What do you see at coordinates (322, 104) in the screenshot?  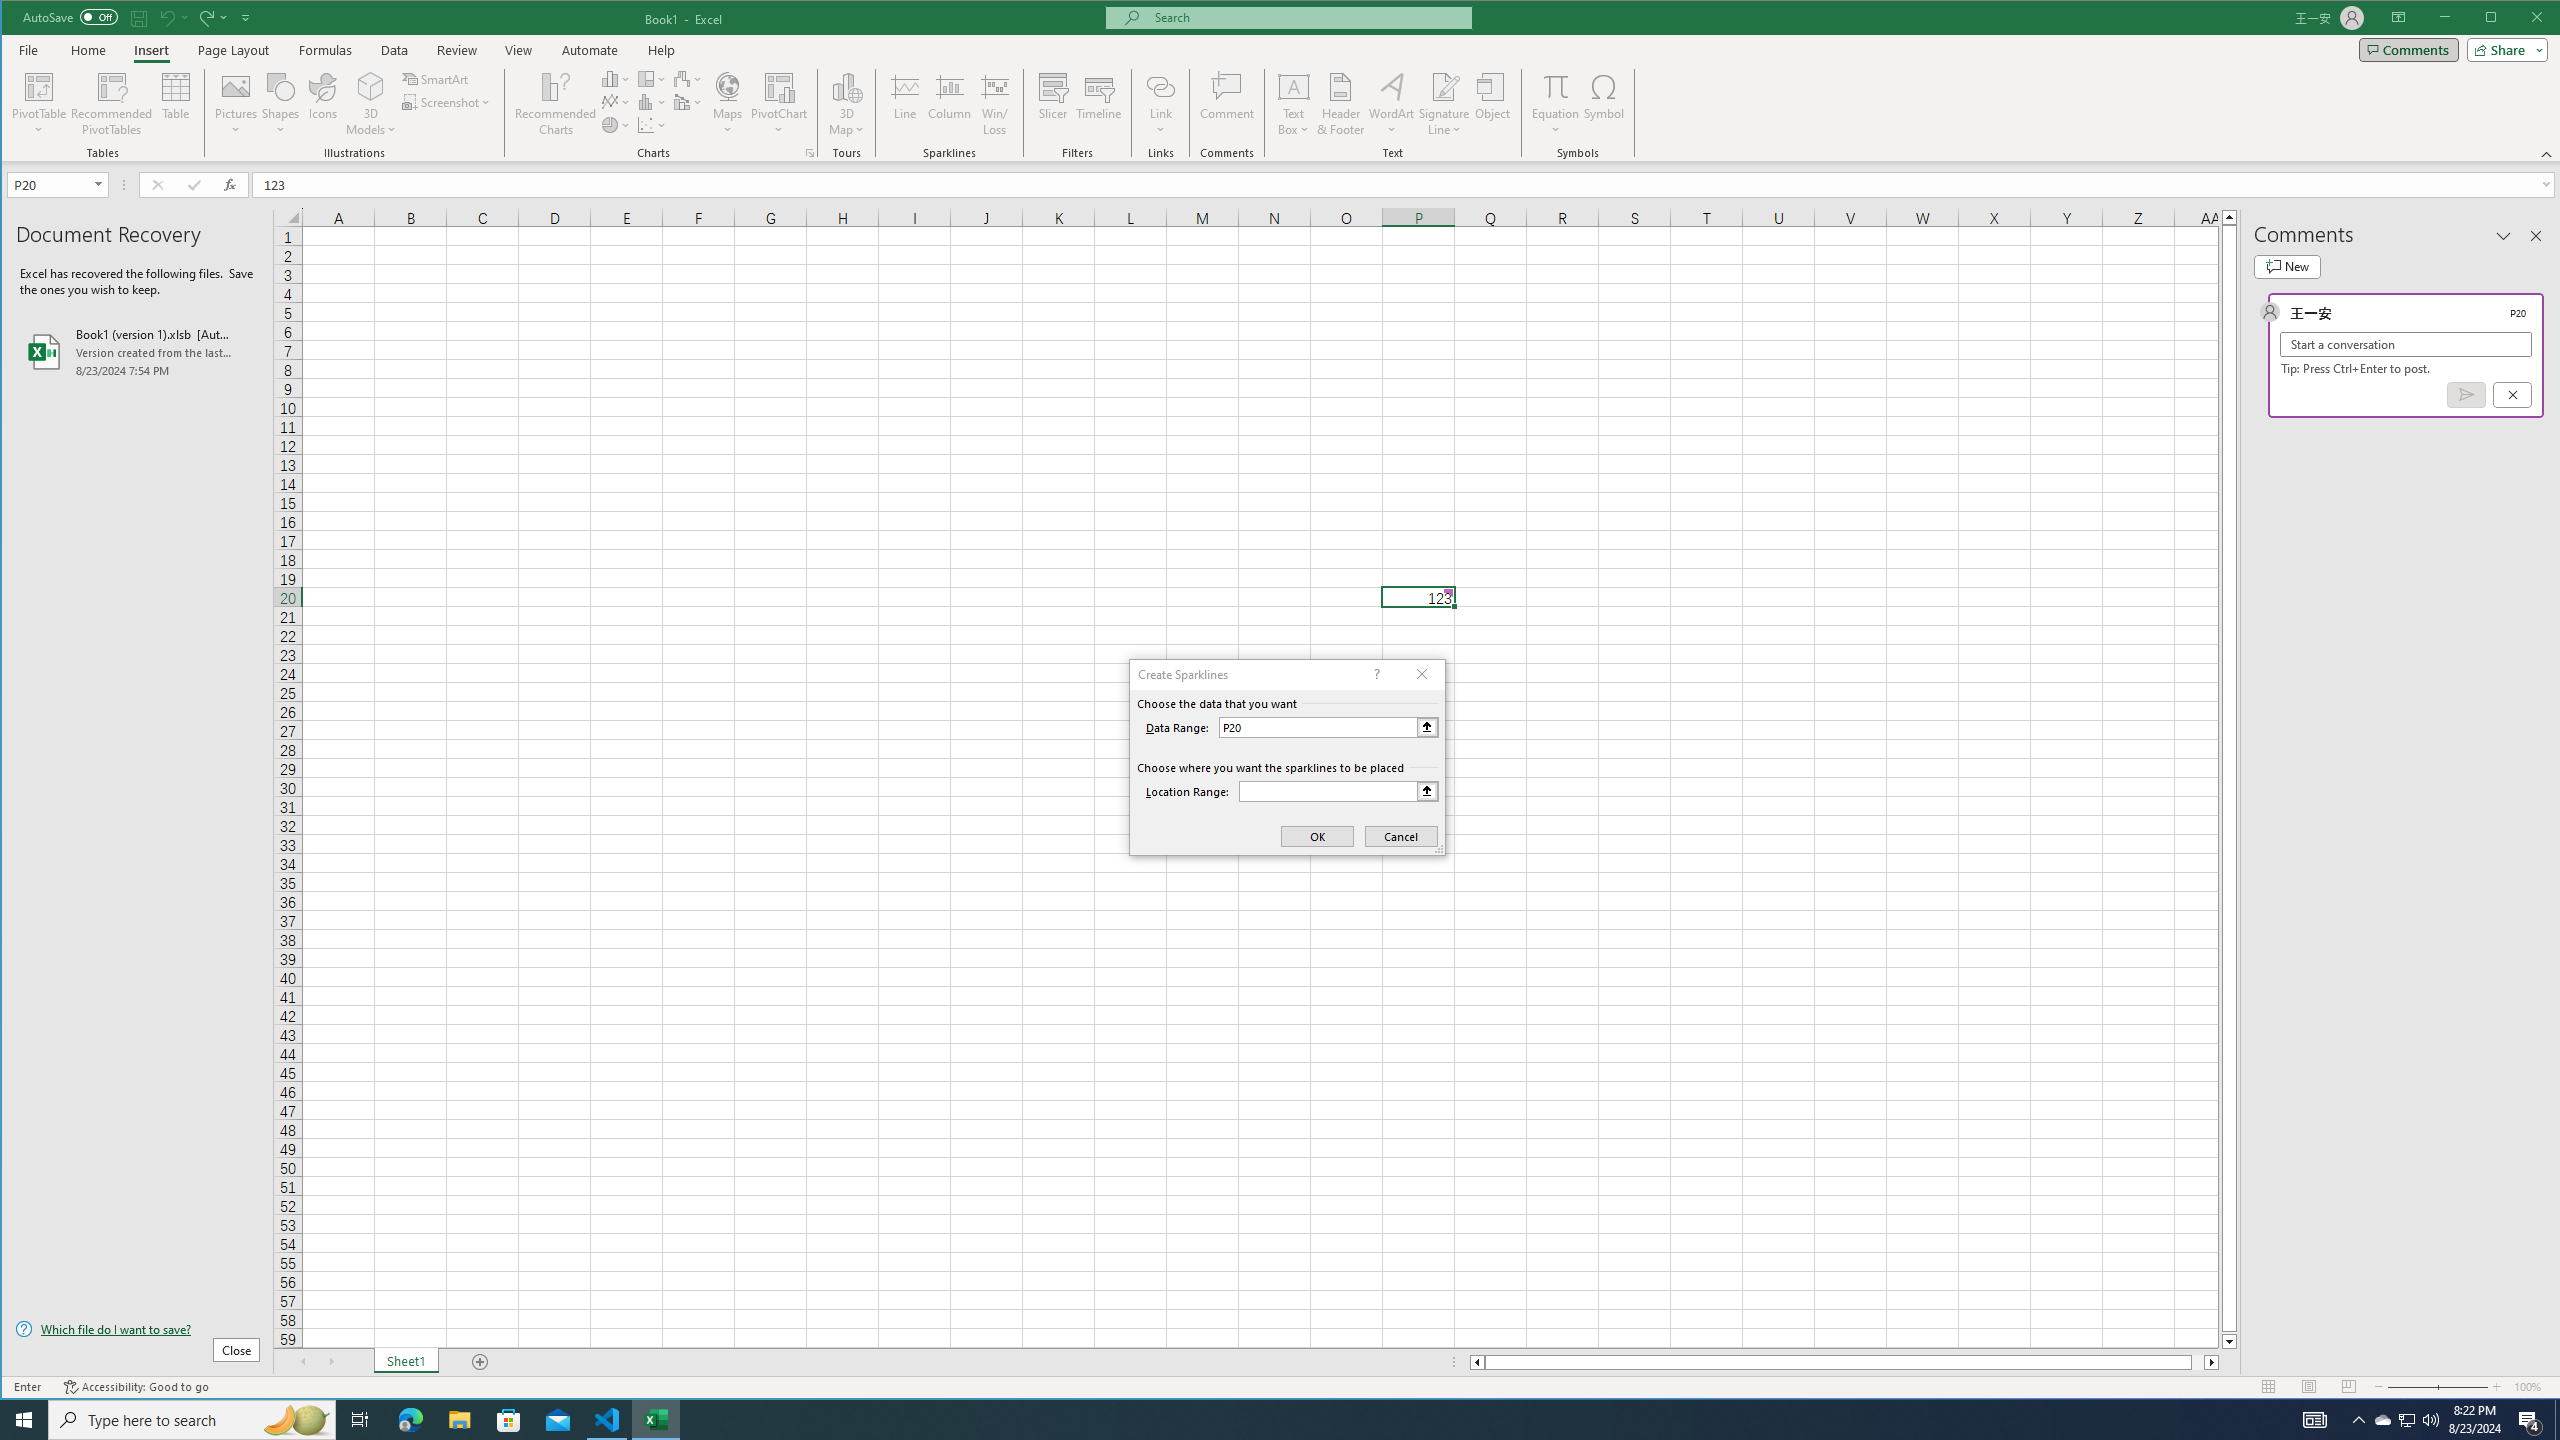 I see `Icons` at bounding box center [322, 104].